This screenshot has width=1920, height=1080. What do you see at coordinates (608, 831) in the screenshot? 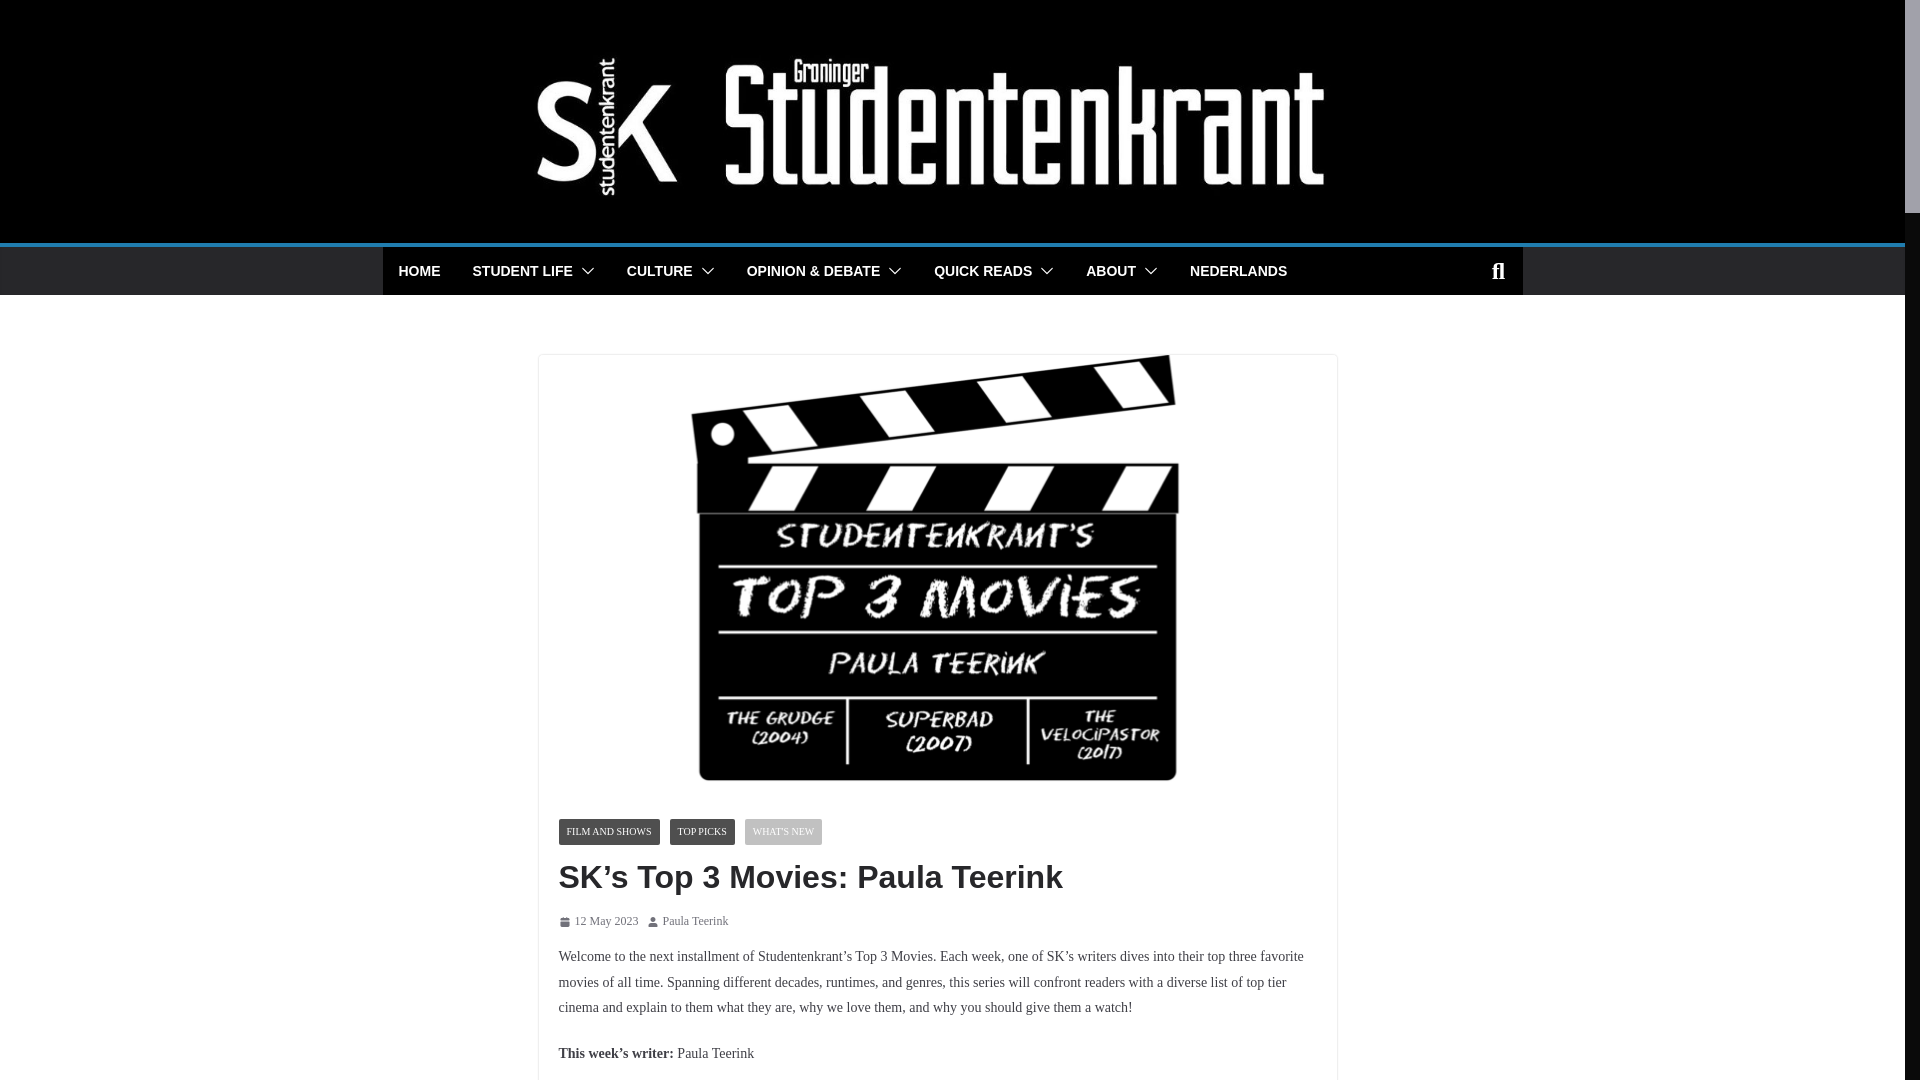
I see `FILM AND SHOWS` at bounding box center [608, 831].